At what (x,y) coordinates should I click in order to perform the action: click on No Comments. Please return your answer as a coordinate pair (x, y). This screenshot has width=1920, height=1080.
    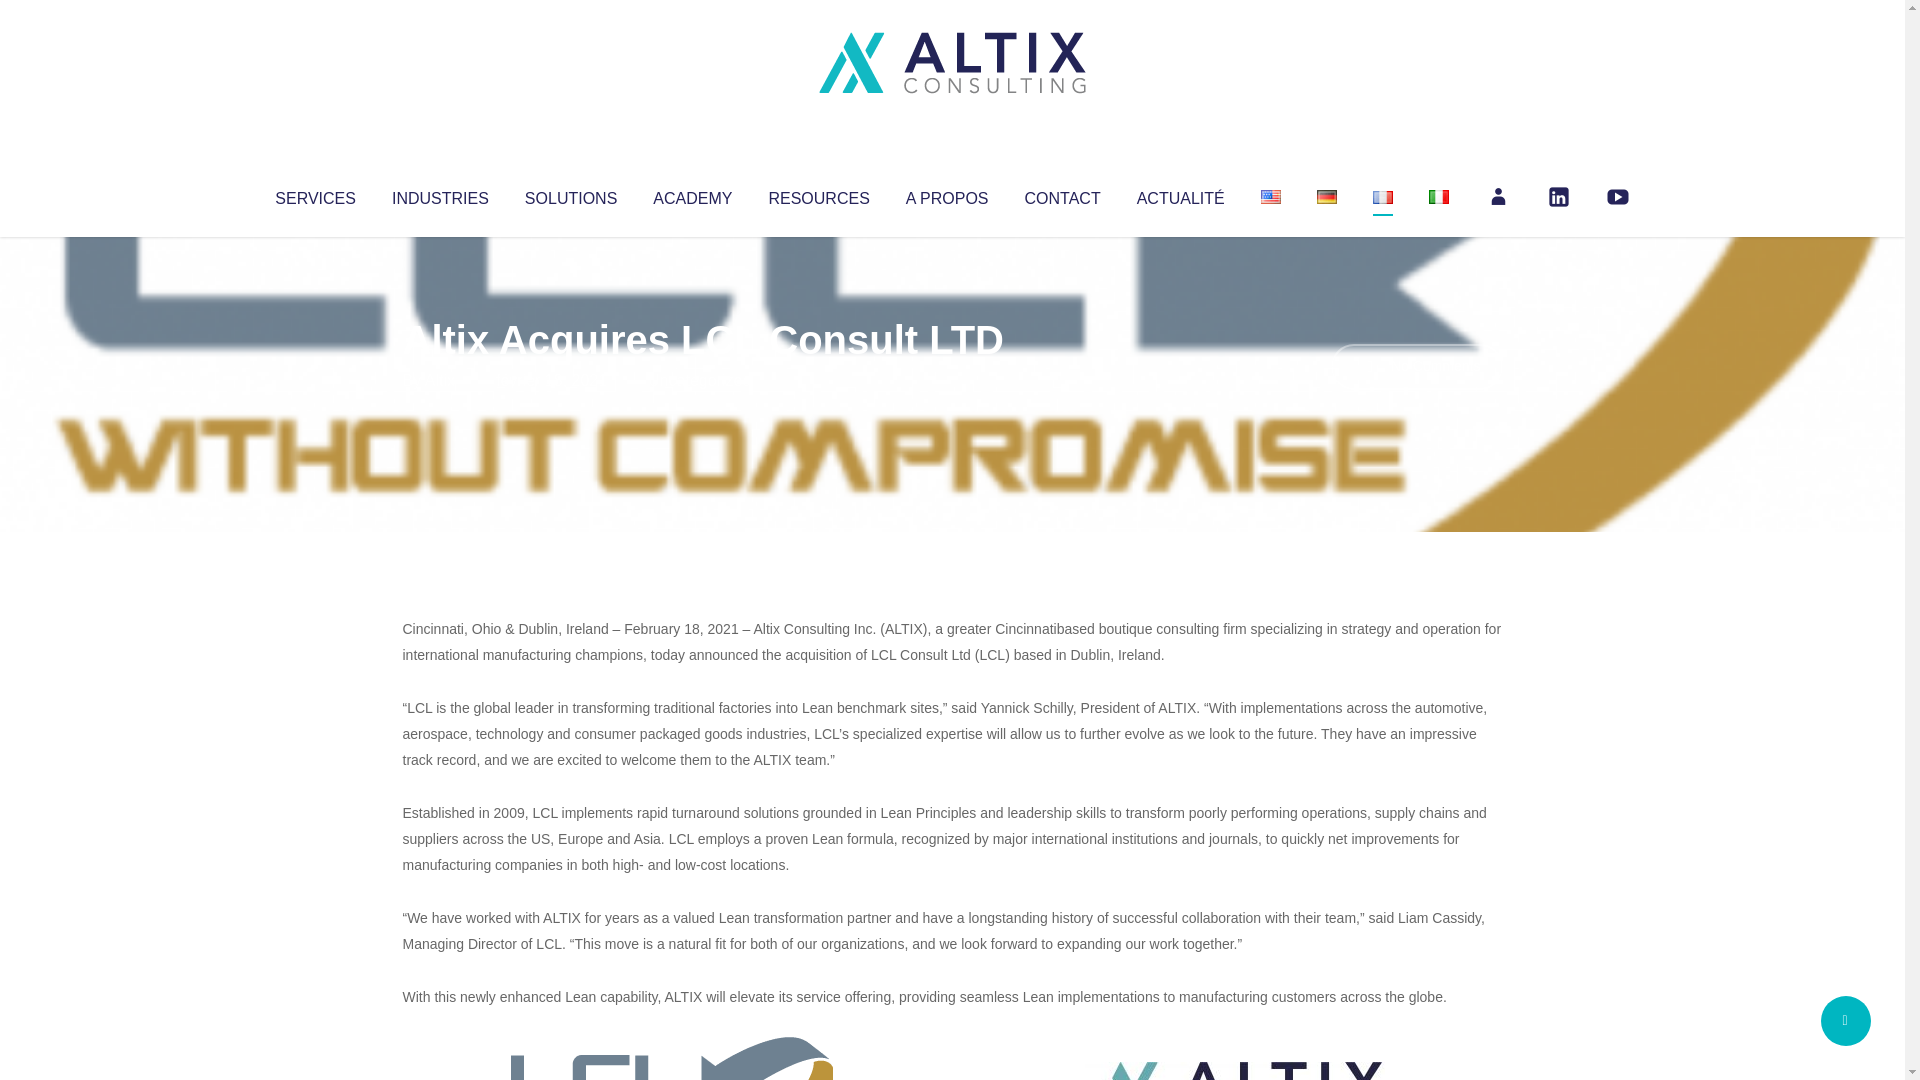
    Looking at the image, I should click on (1416, 366).